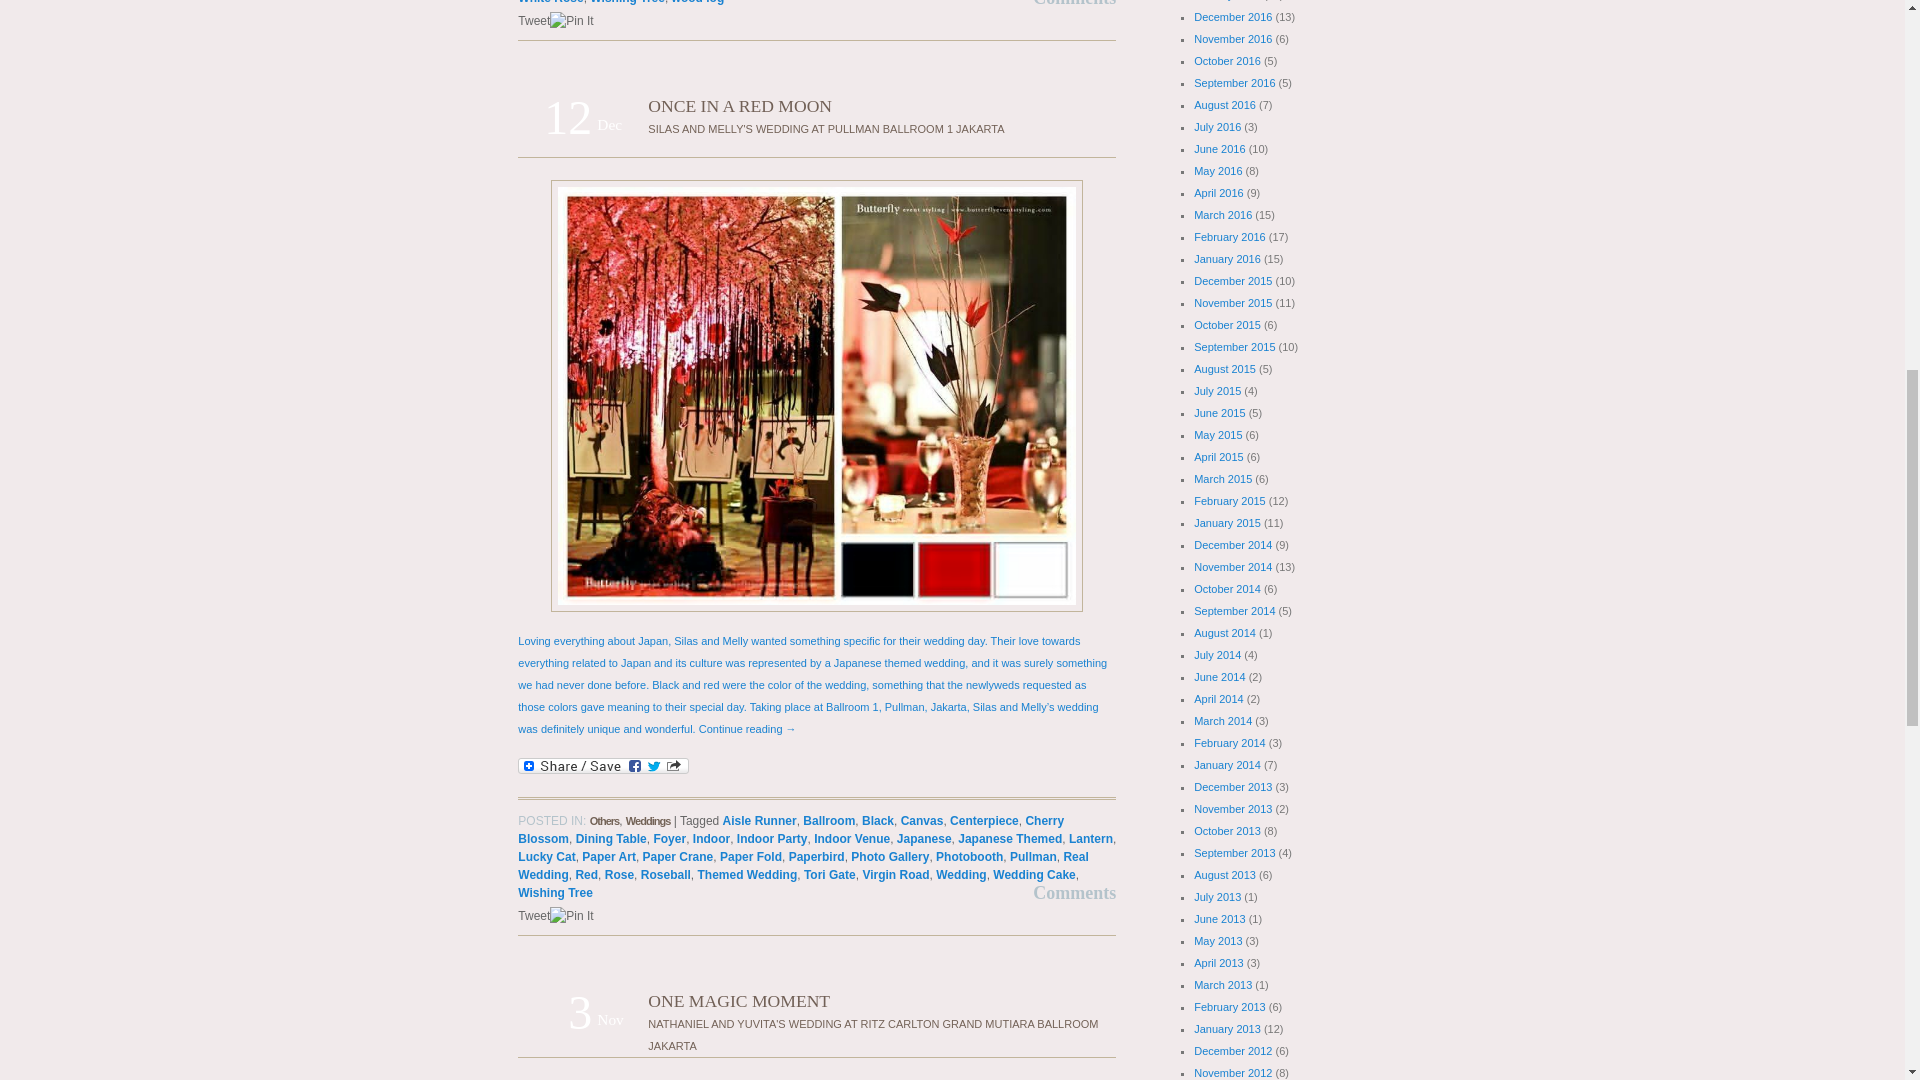  I want to click on Permalink to Once in A Red Moon, so click(740, 106).